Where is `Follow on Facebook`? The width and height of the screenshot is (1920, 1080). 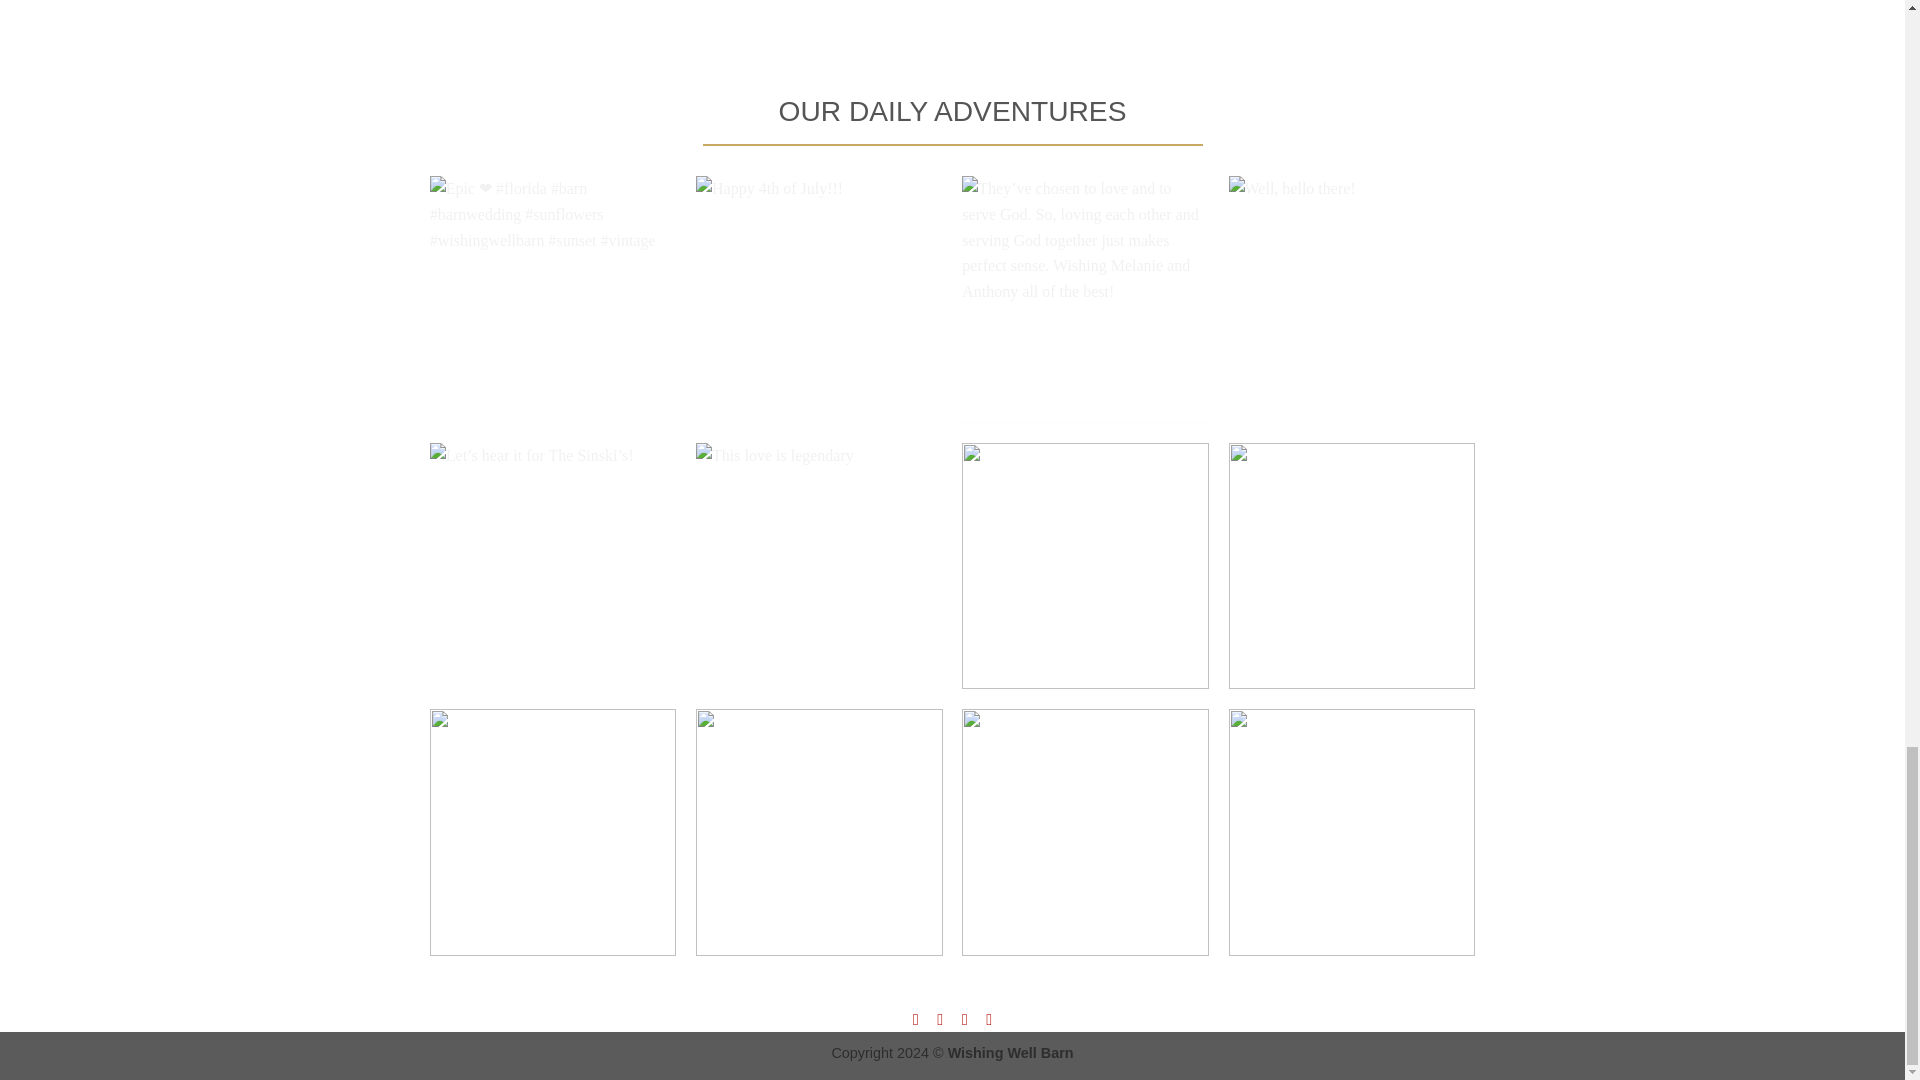 Follow on Facebook is located at coordinates (916, 1018).